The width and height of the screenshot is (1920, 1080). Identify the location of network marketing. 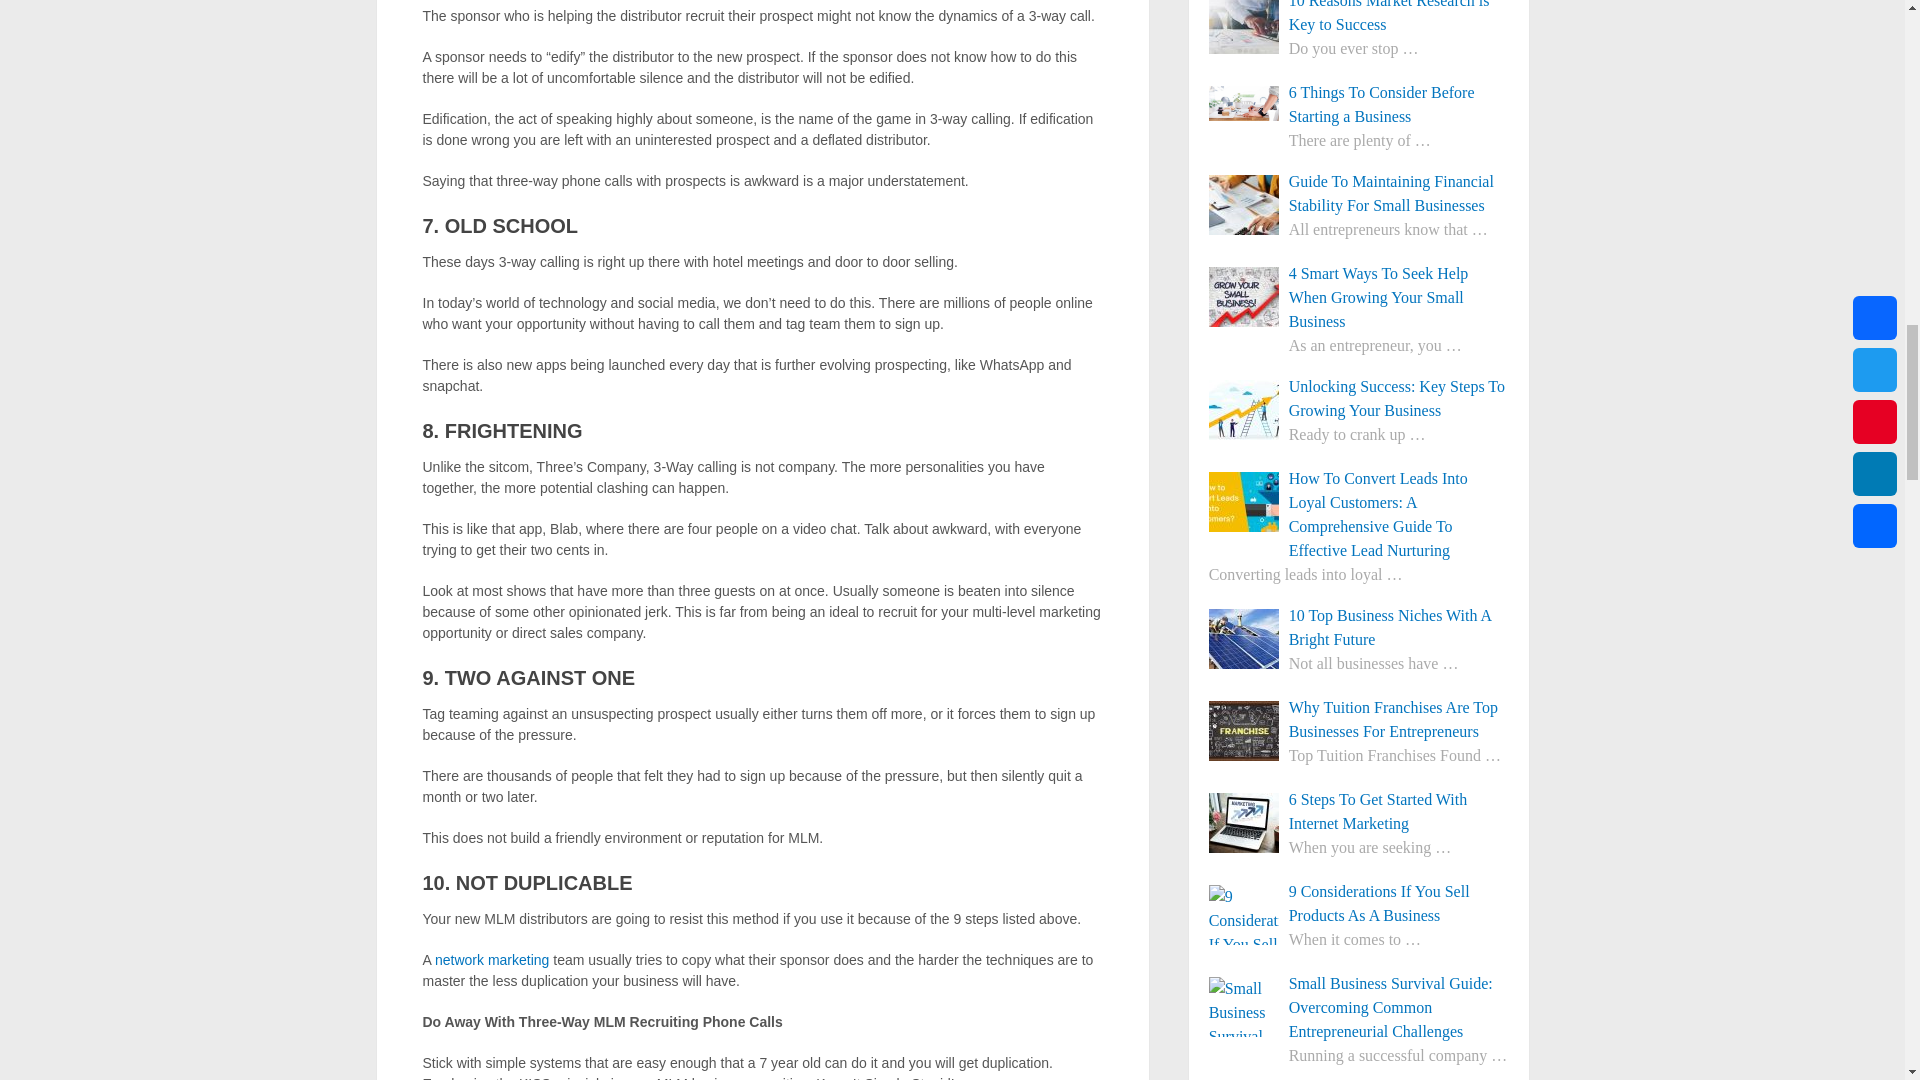
(492, 959).